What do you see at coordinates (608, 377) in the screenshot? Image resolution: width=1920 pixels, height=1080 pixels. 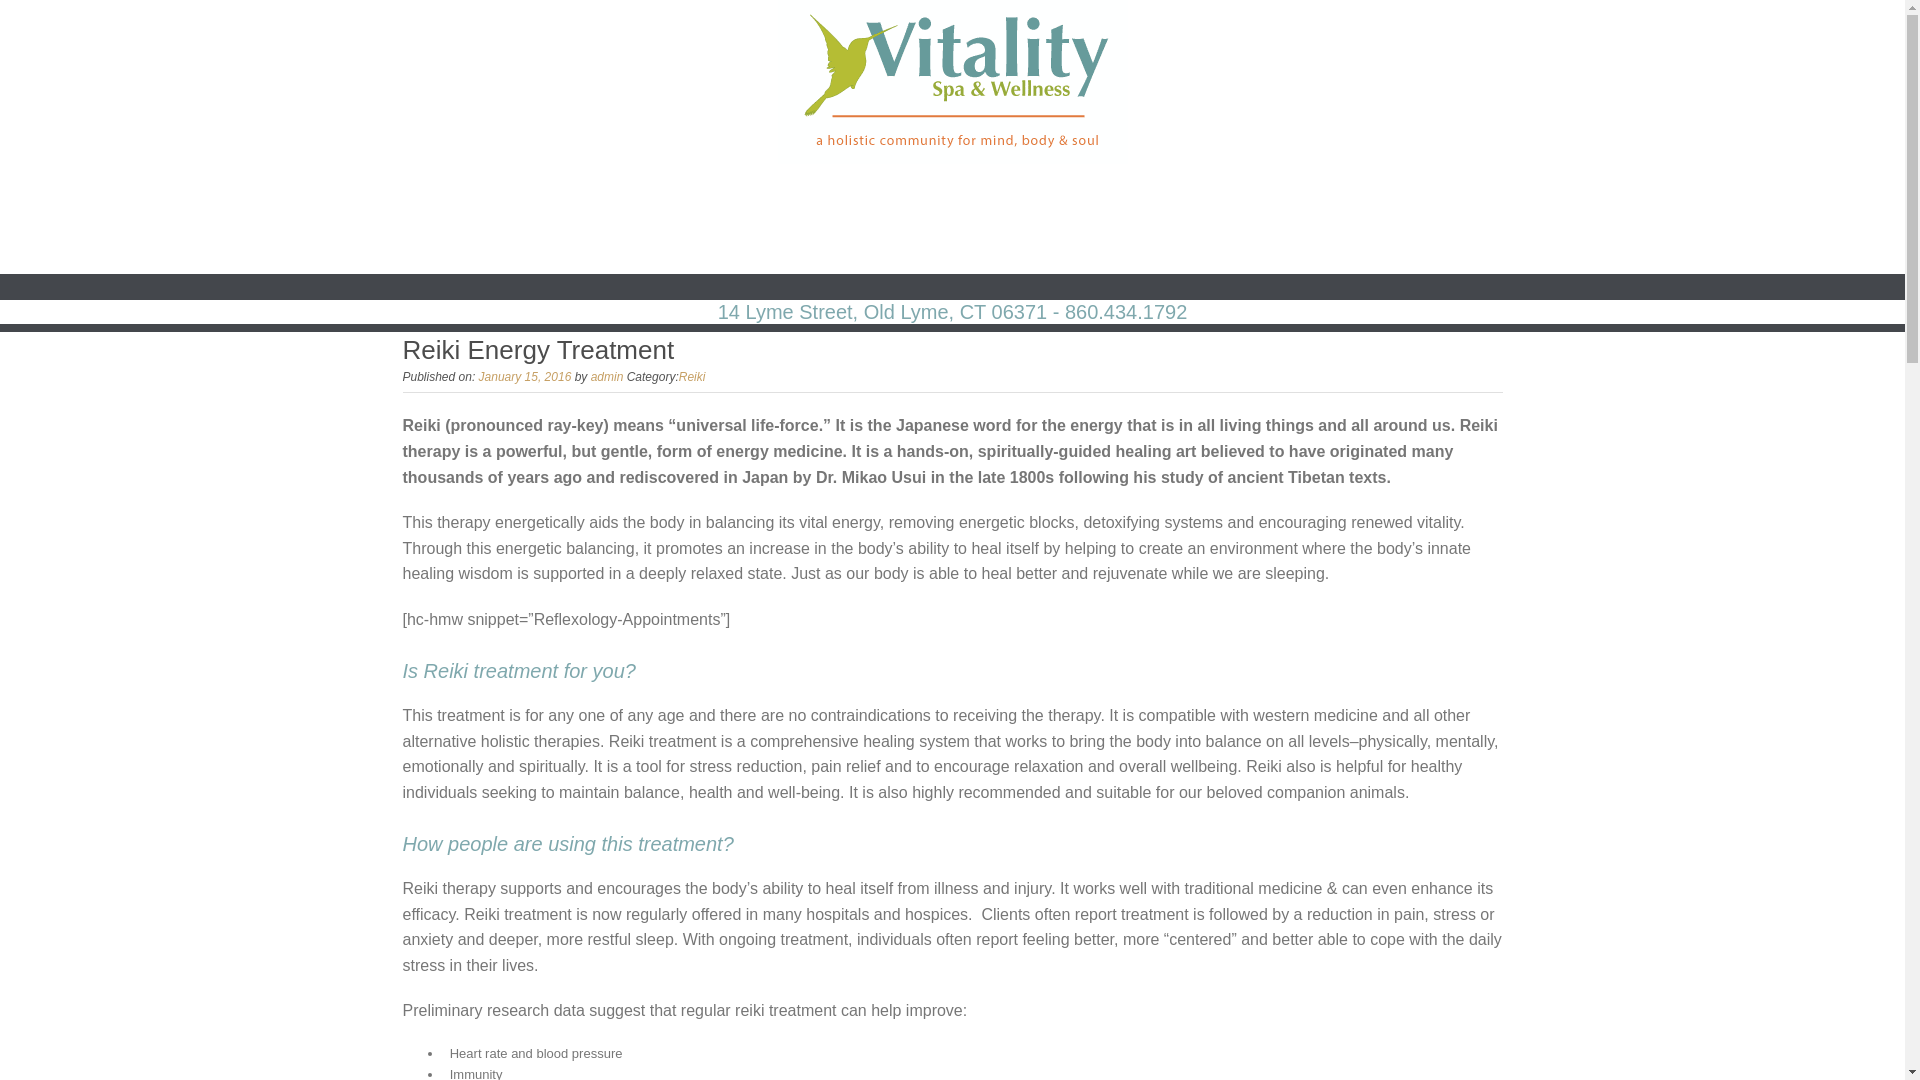 I see `admin` at bounding box center [608, 377].